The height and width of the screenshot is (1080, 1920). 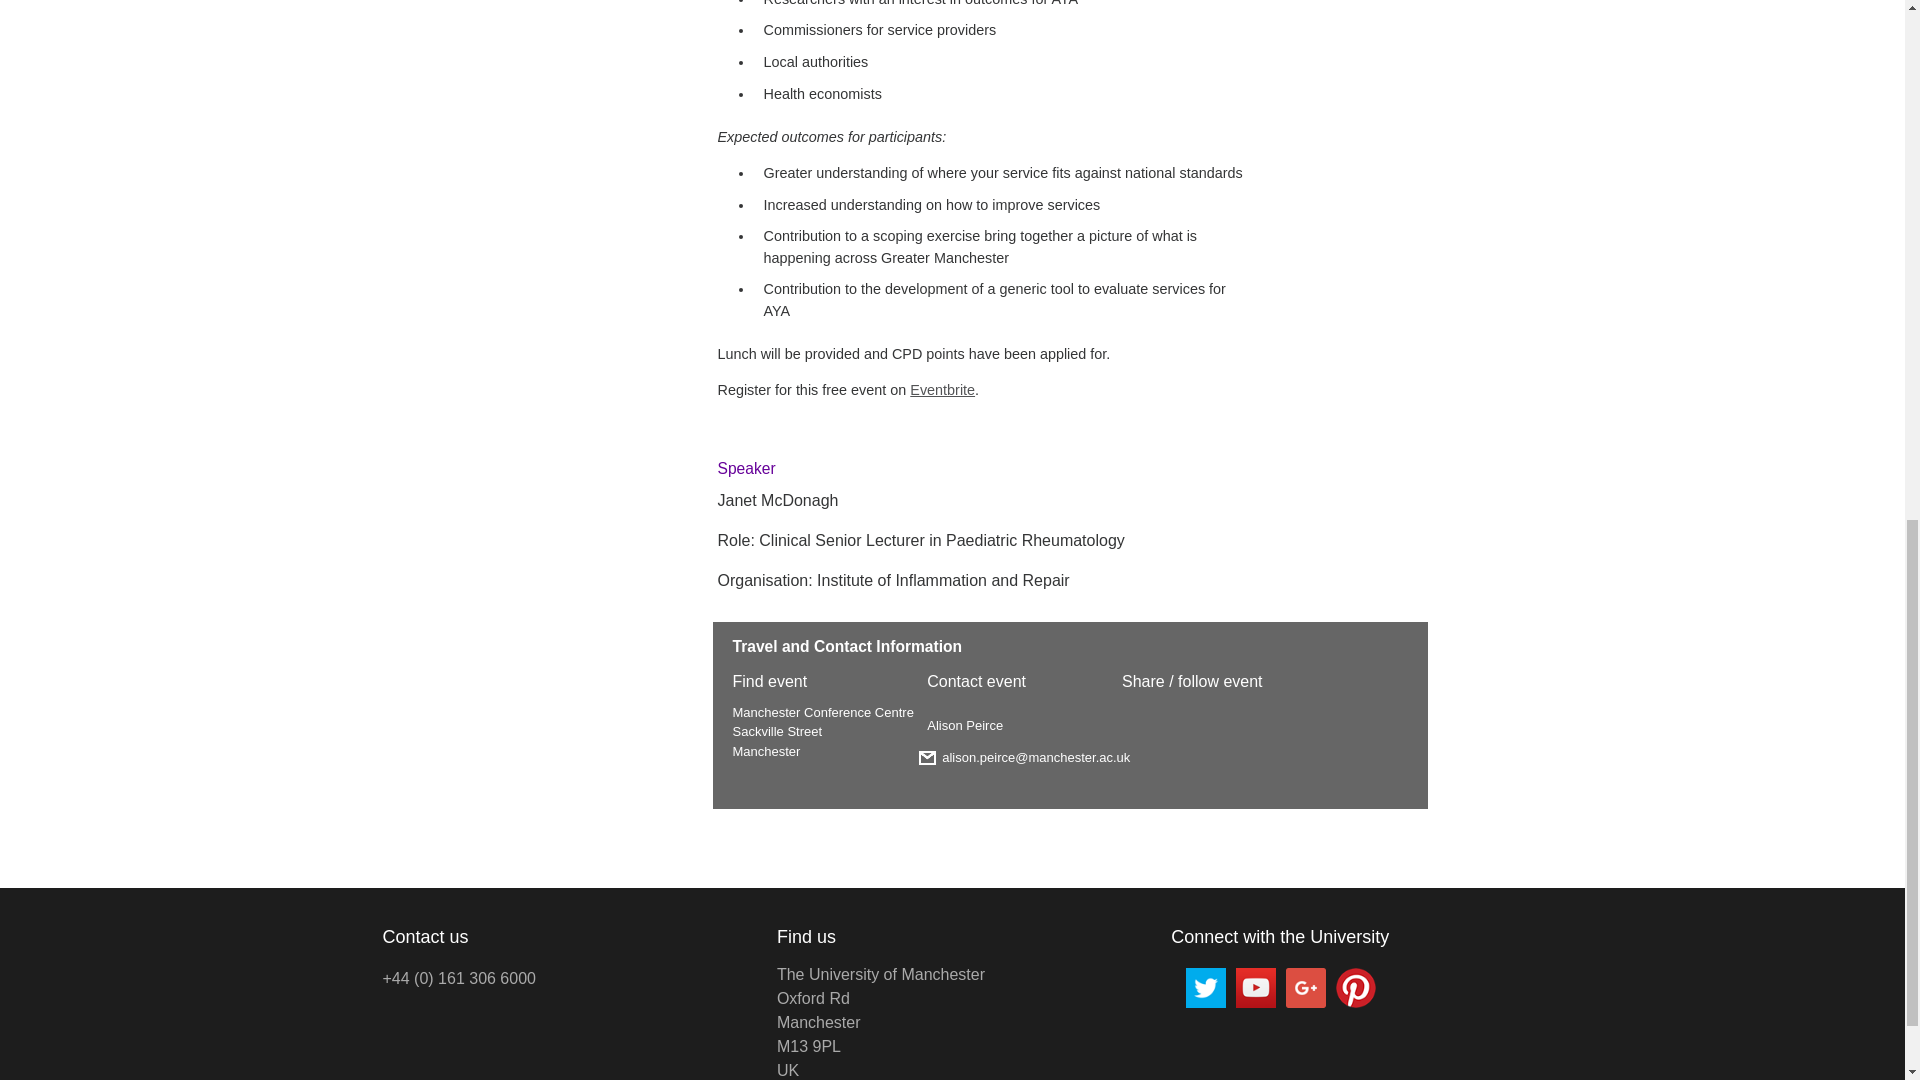 What do you see at coordinates (942, 390) in the screenshot?
I see `Eventbrite` at bounding box center [942, 390].